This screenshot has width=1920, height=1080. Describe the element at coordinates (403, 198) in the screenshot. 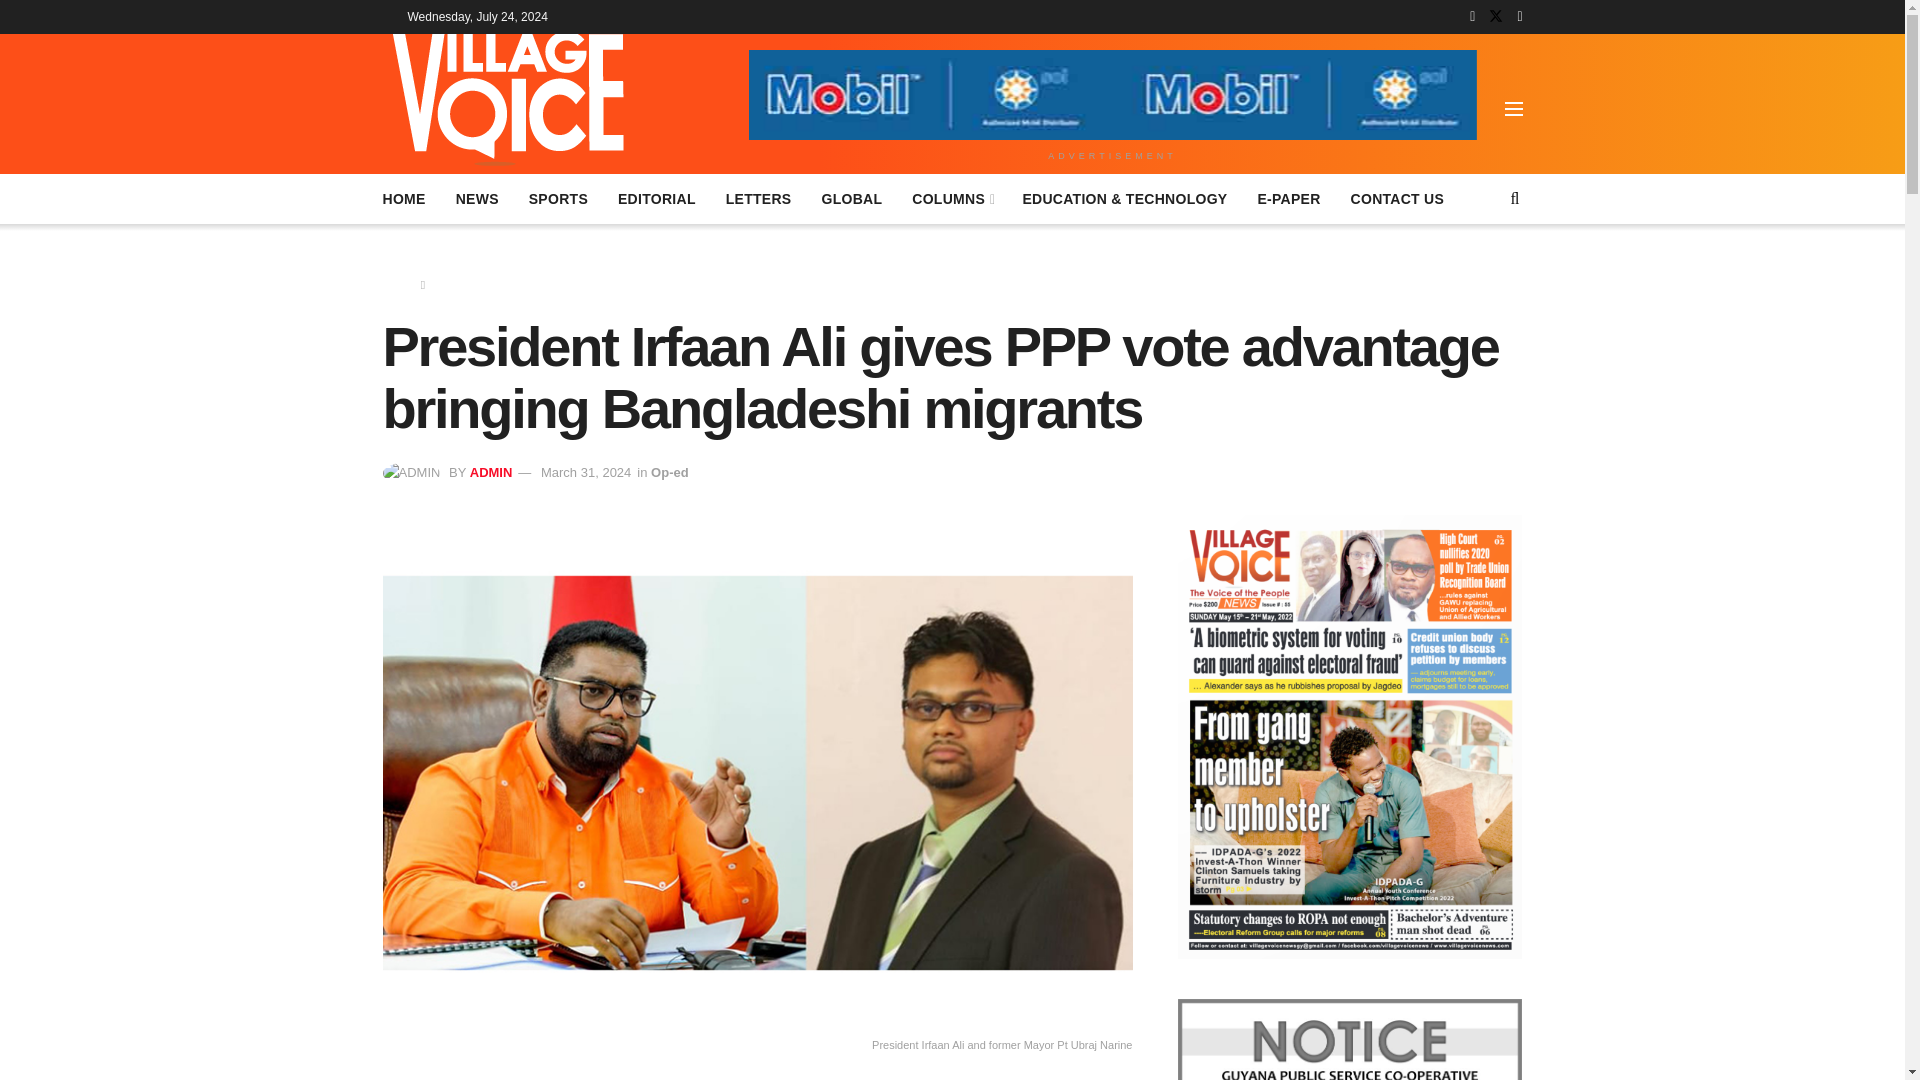

I see `HOME` at that location.